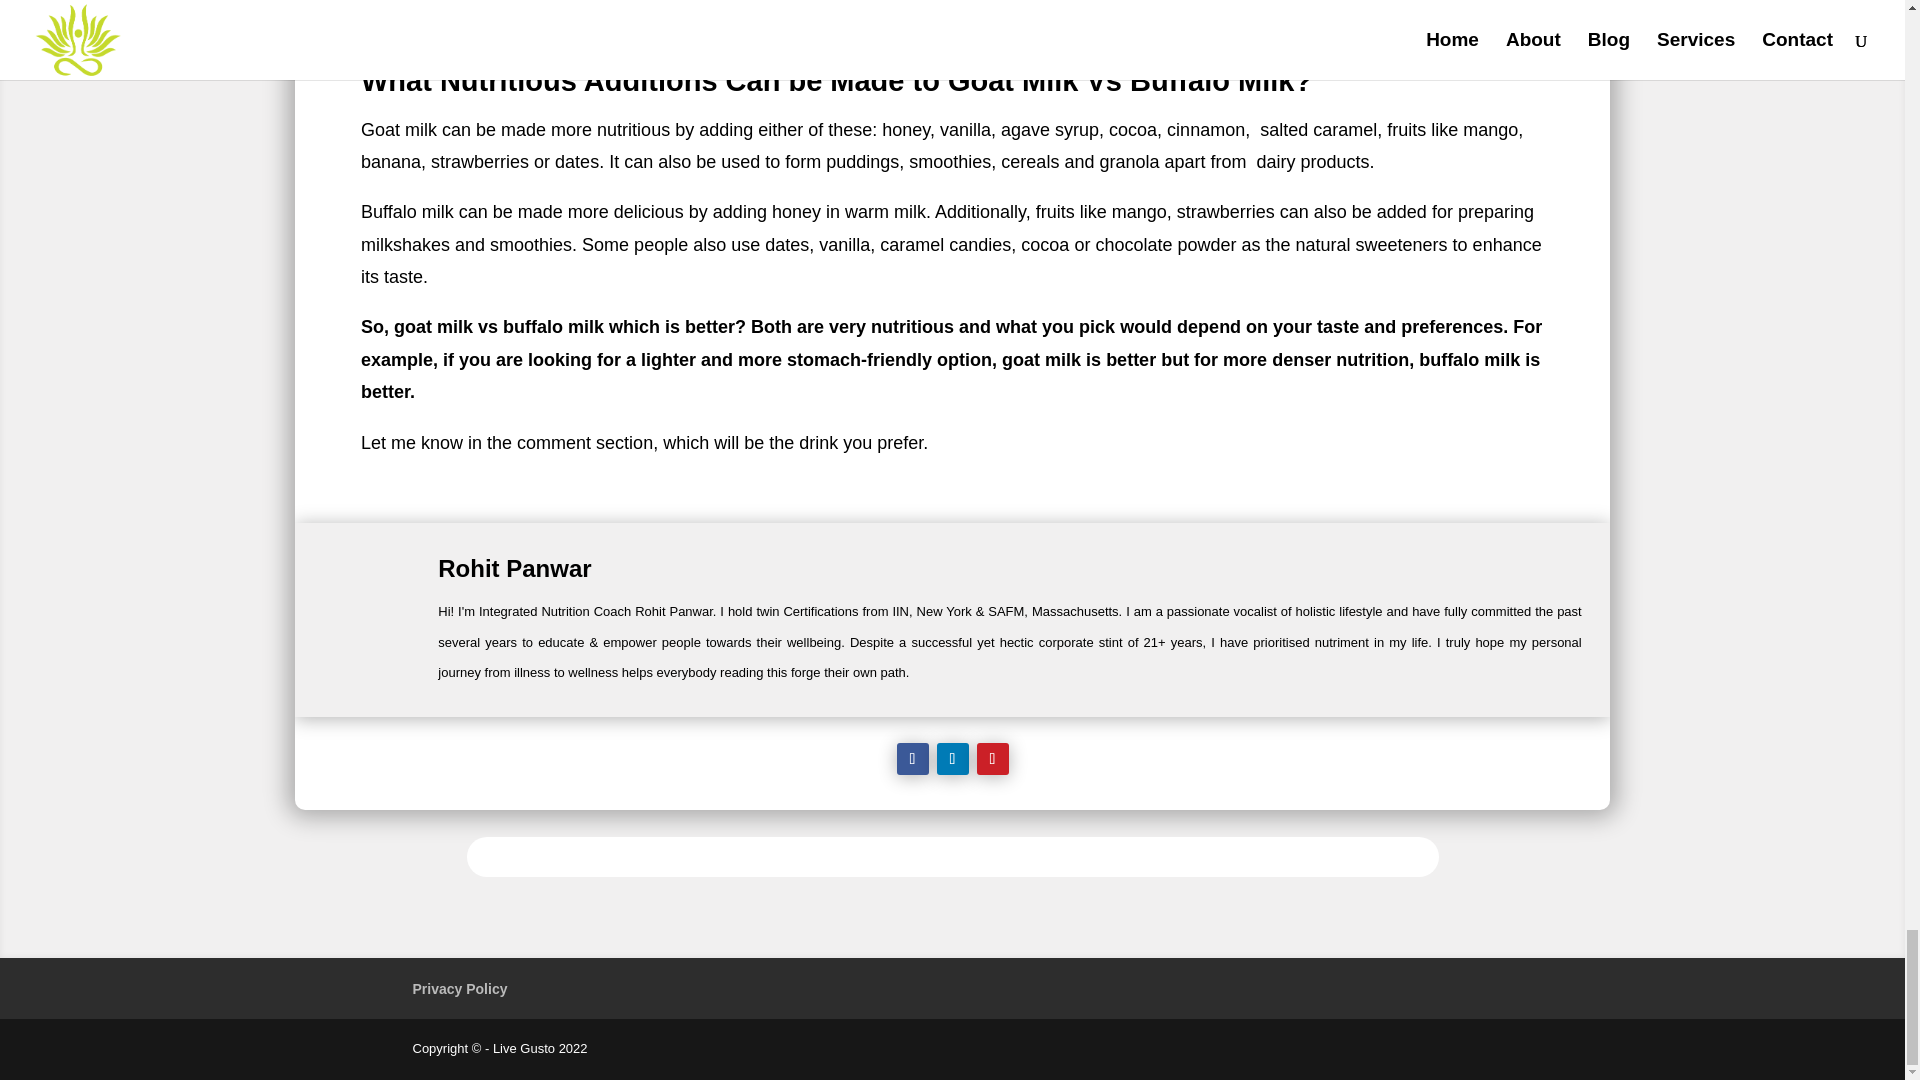  What do you see at coordinates (514, 568) in the screenshot?
I see `Rohit Panwar` at bounding box center [514, 568].